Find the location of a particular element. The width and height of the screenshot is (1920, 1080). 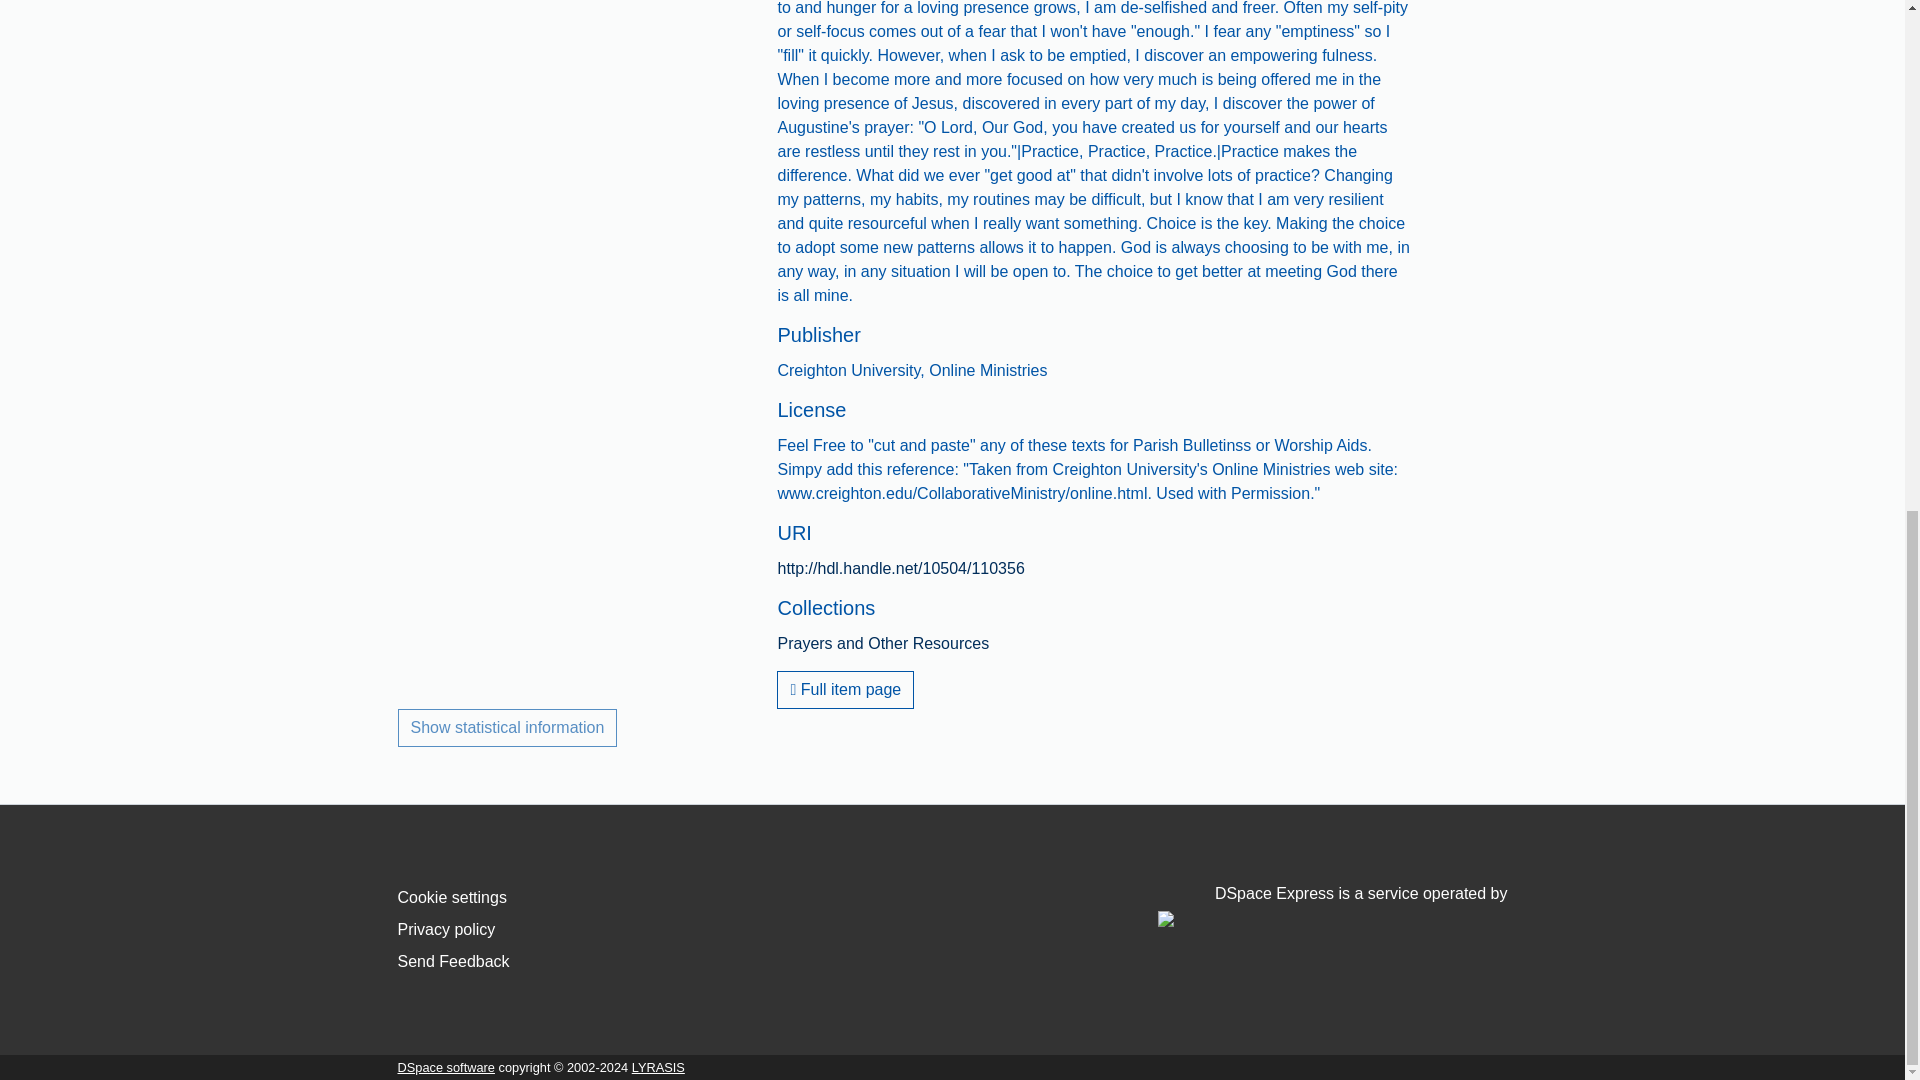

DSpace software is located at coordinates (446, 1066).